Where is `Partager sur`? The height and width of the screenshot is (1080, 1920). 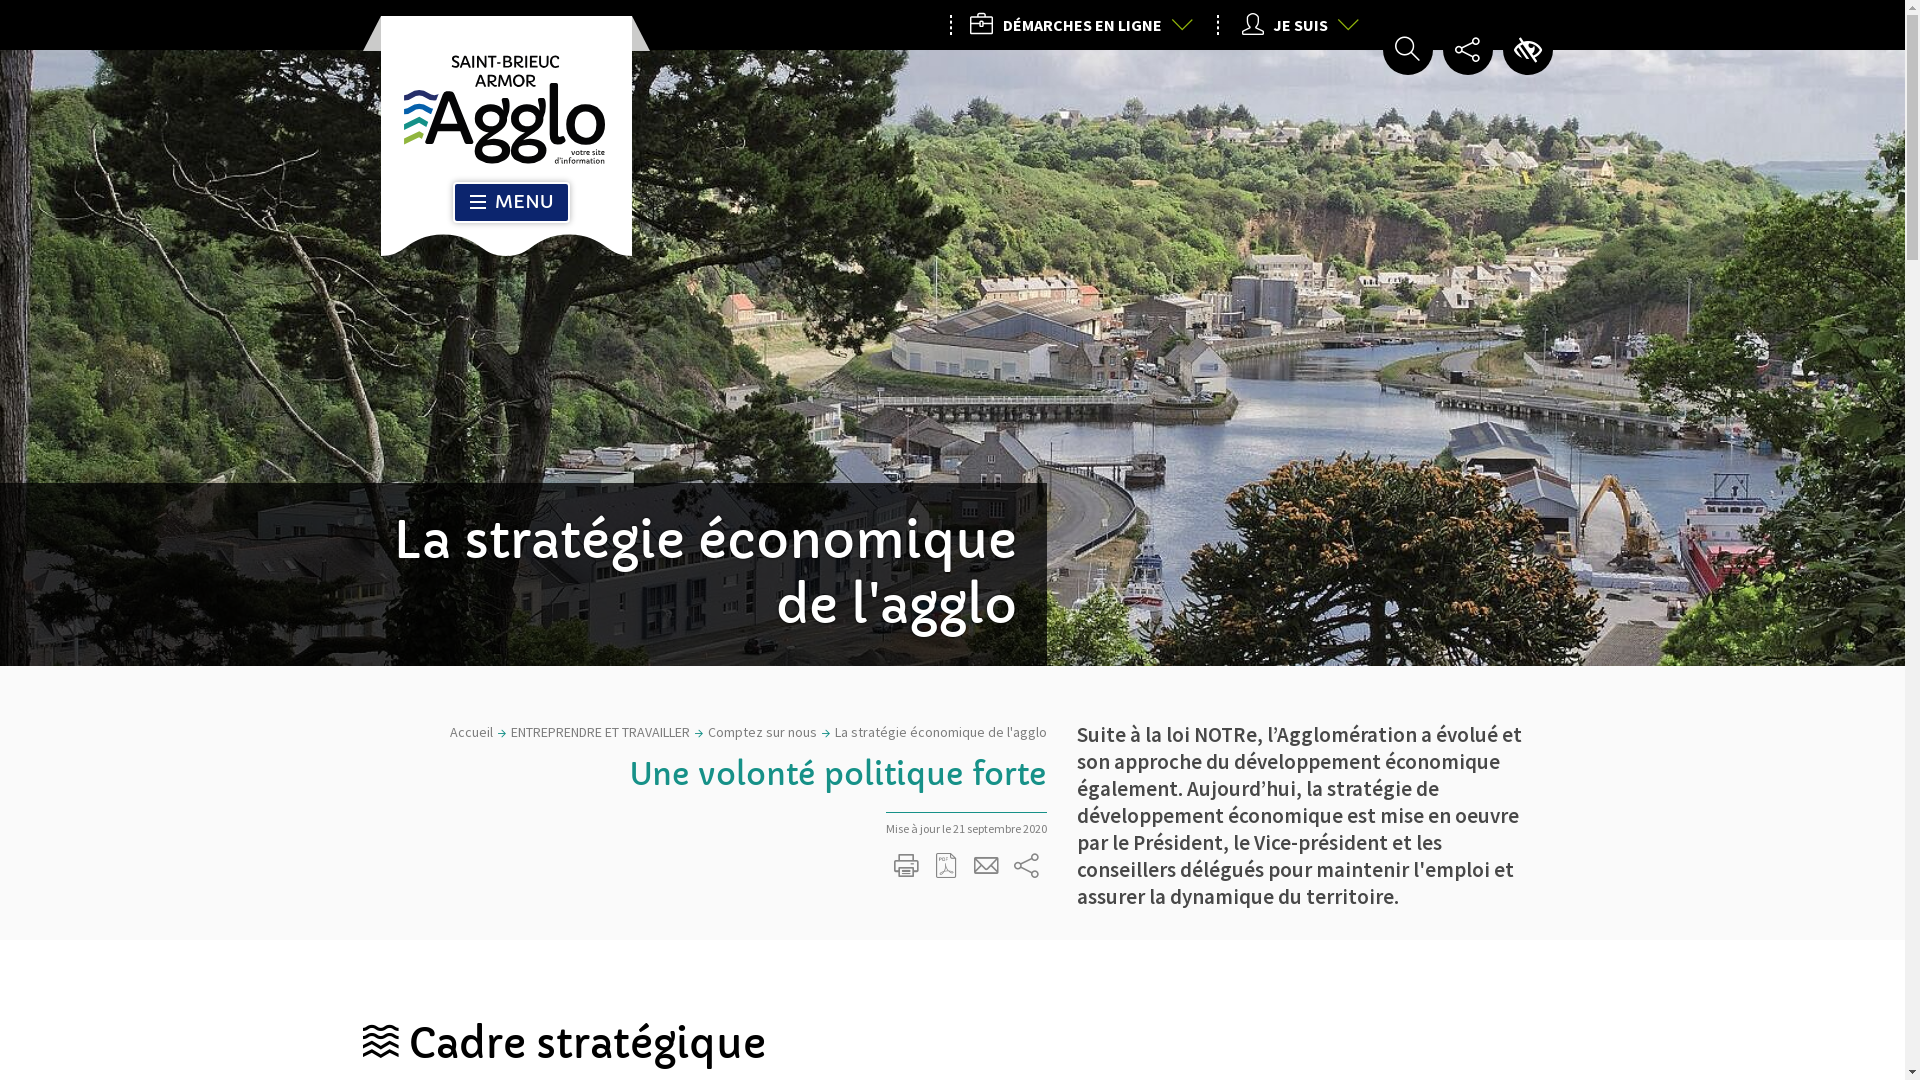 Partager sur is located at coordinates (1027, 866).